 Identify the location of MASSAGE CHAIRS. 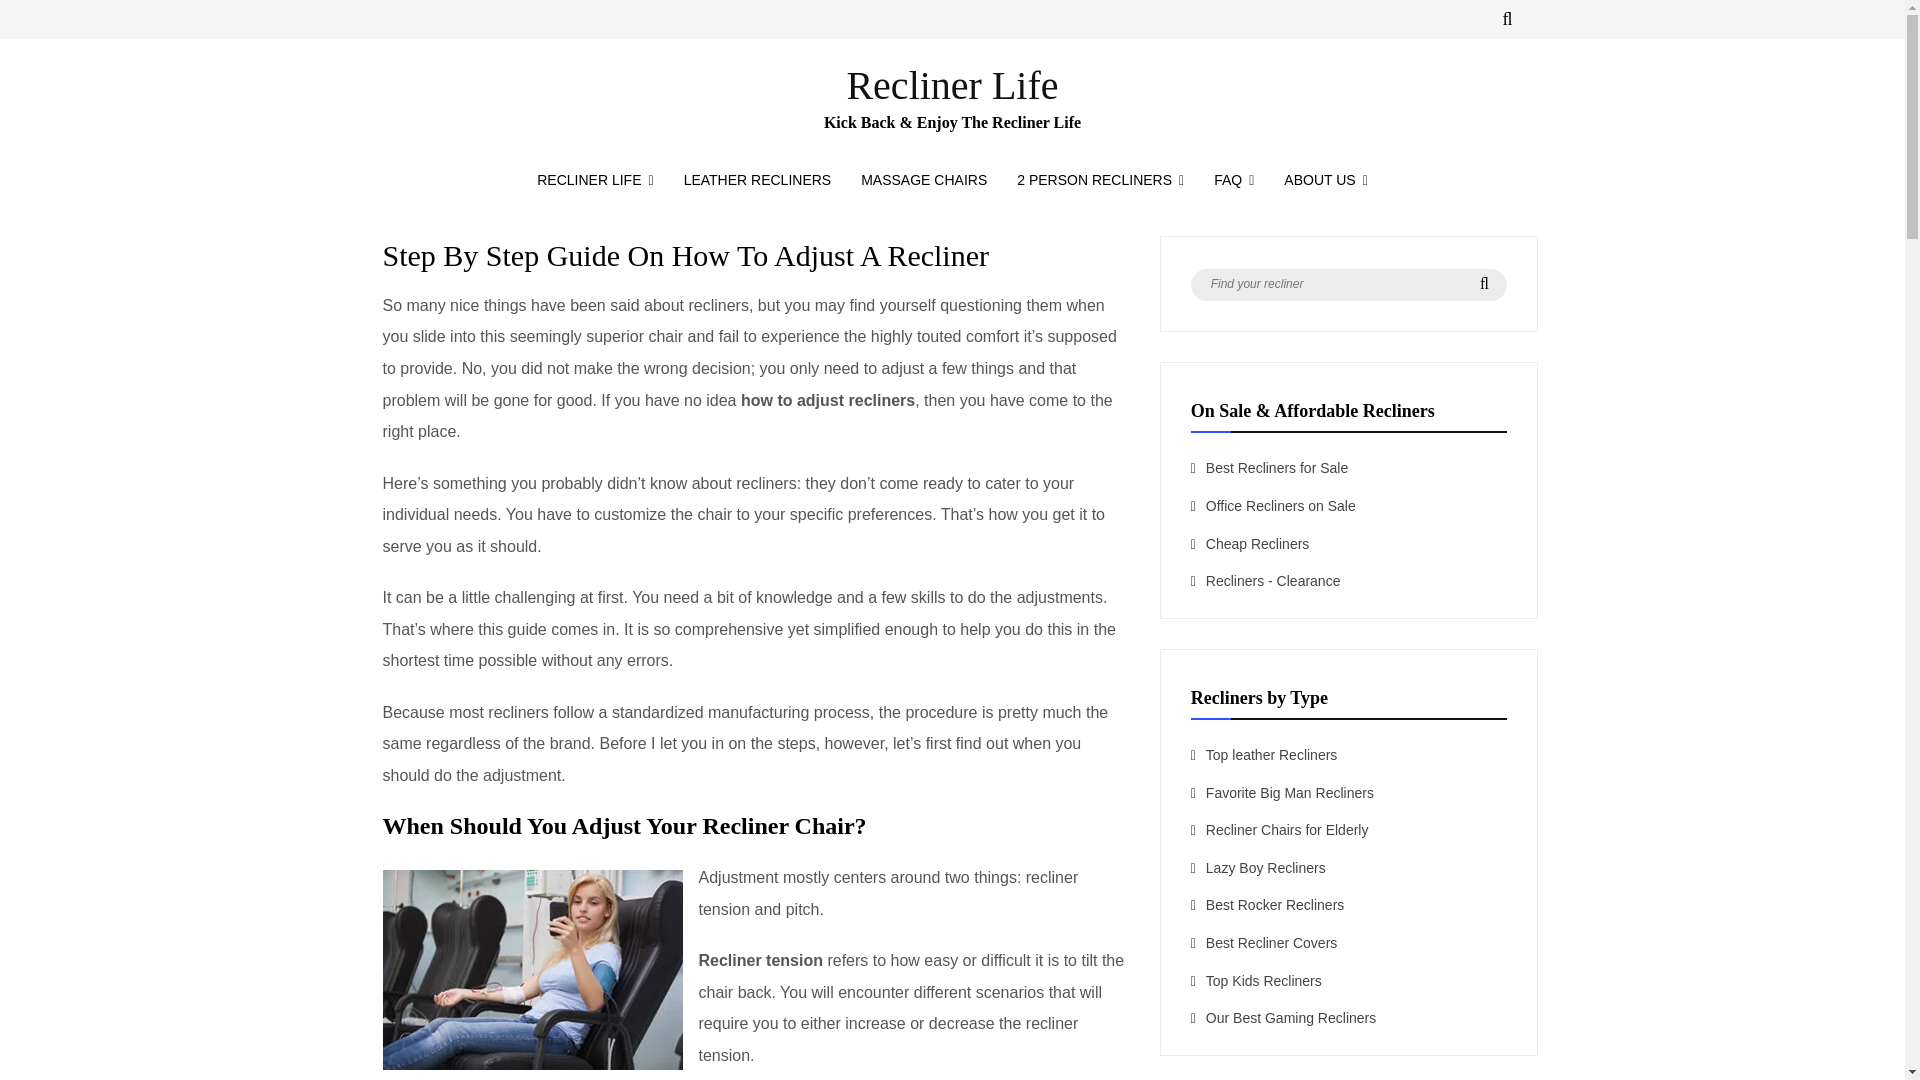
(924, 180).